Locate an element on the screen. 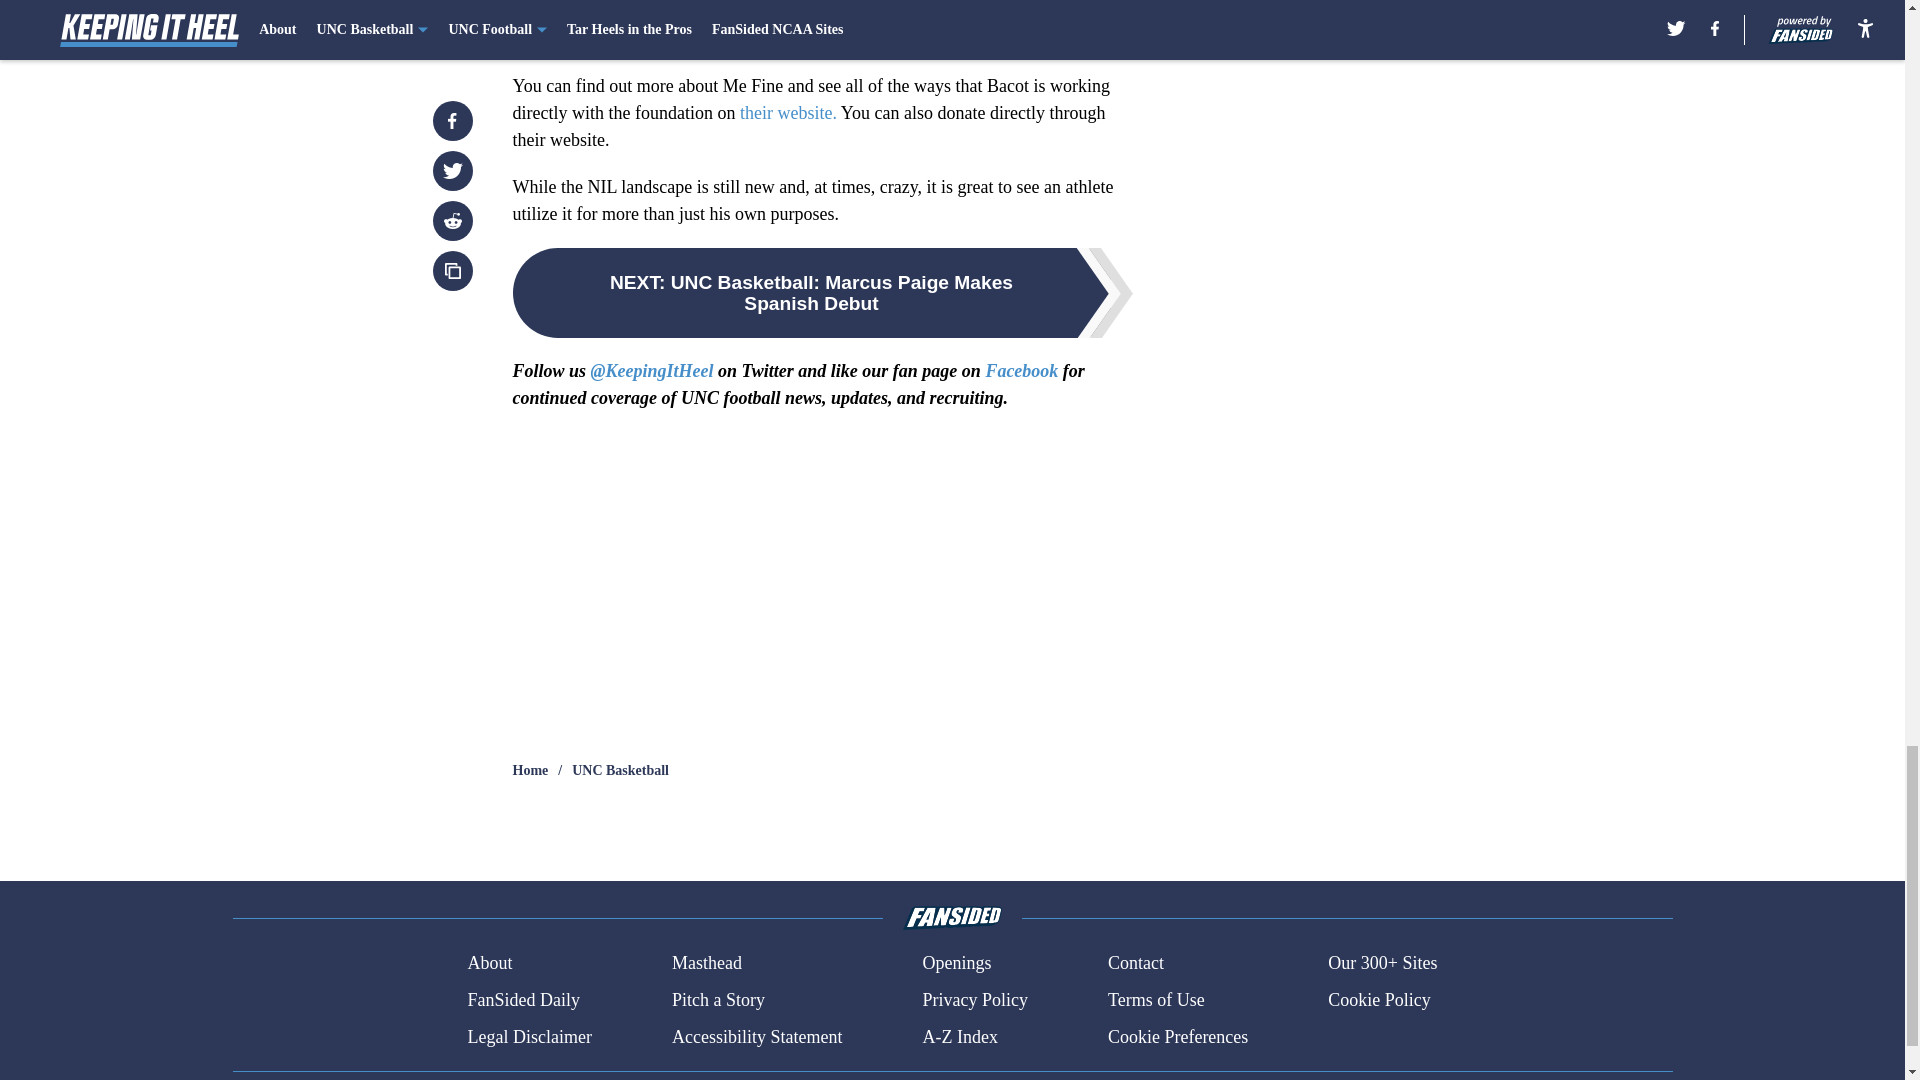 The height and width of the screenshot is (1080, 1920). Openings is located at coordinates (956, 964).